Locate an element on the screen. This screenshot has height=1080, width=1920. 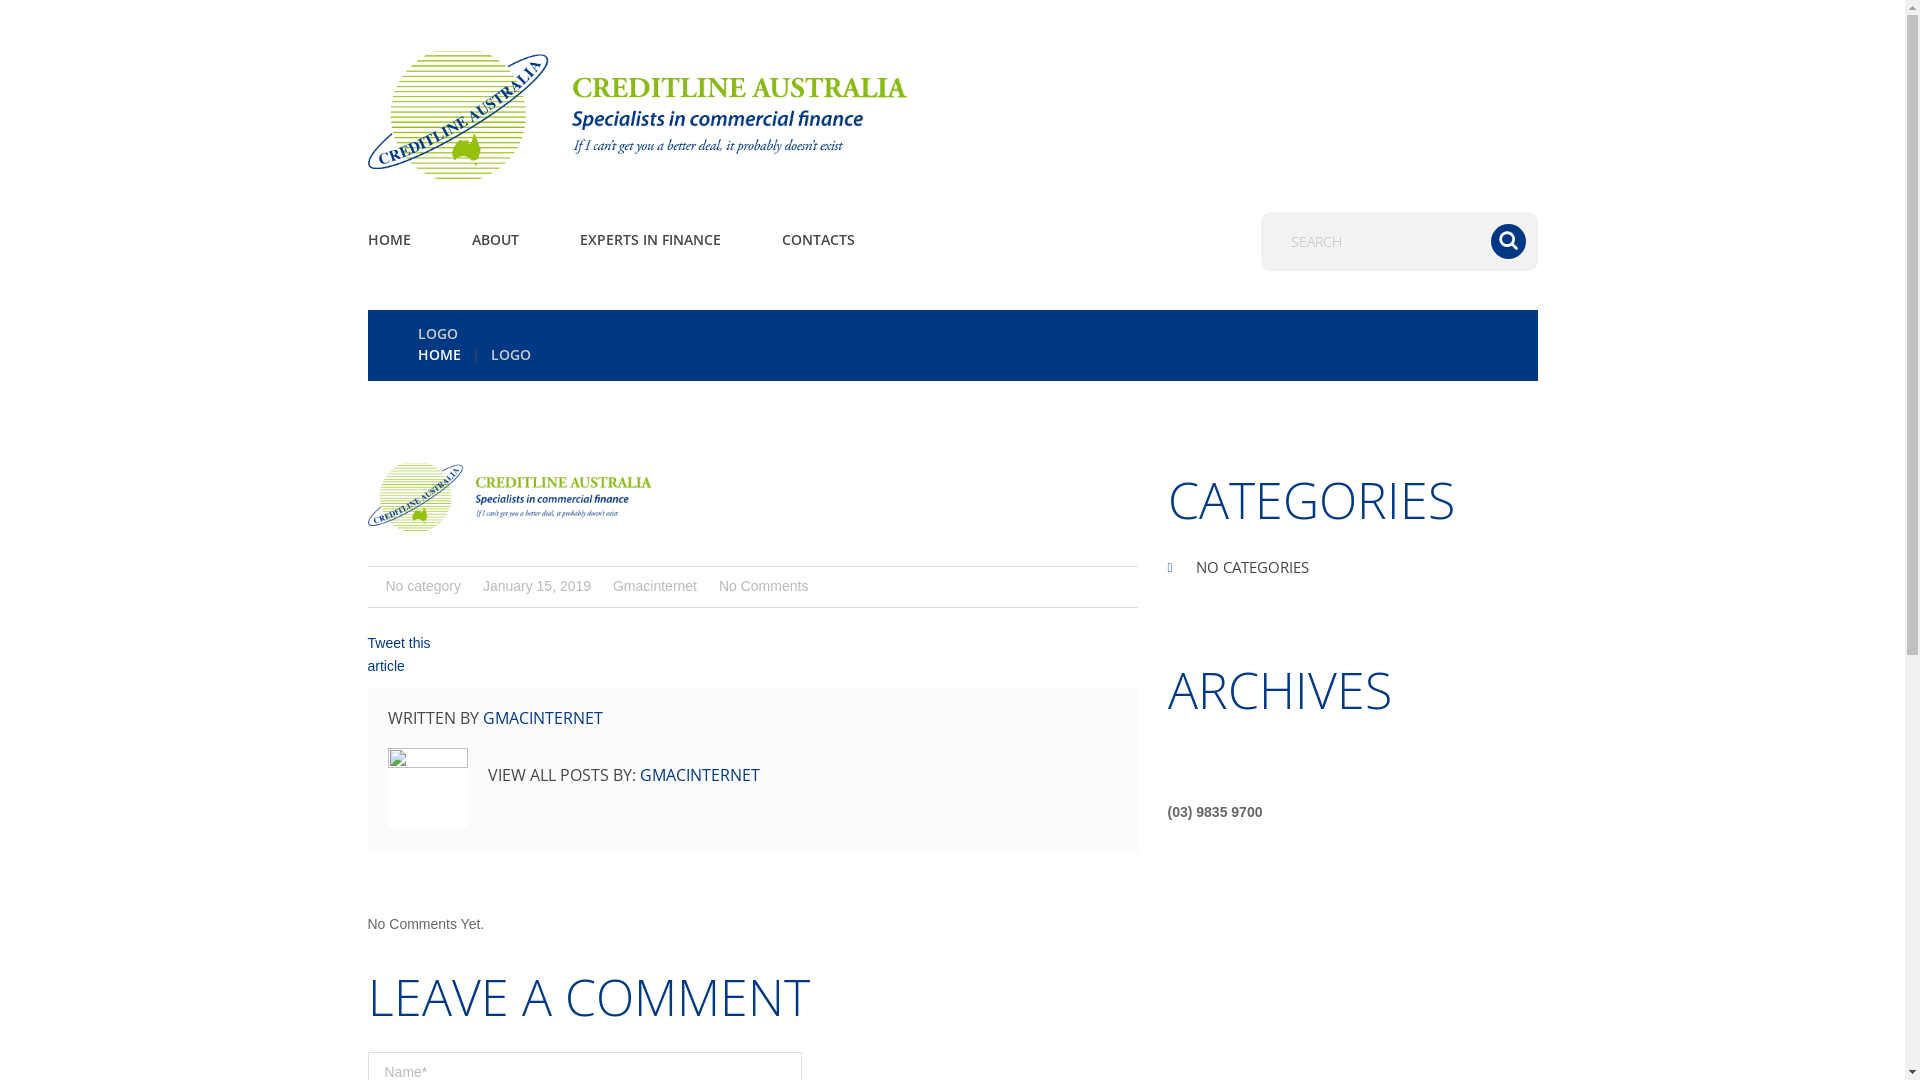
Go is located at coordinates (1508, 242).